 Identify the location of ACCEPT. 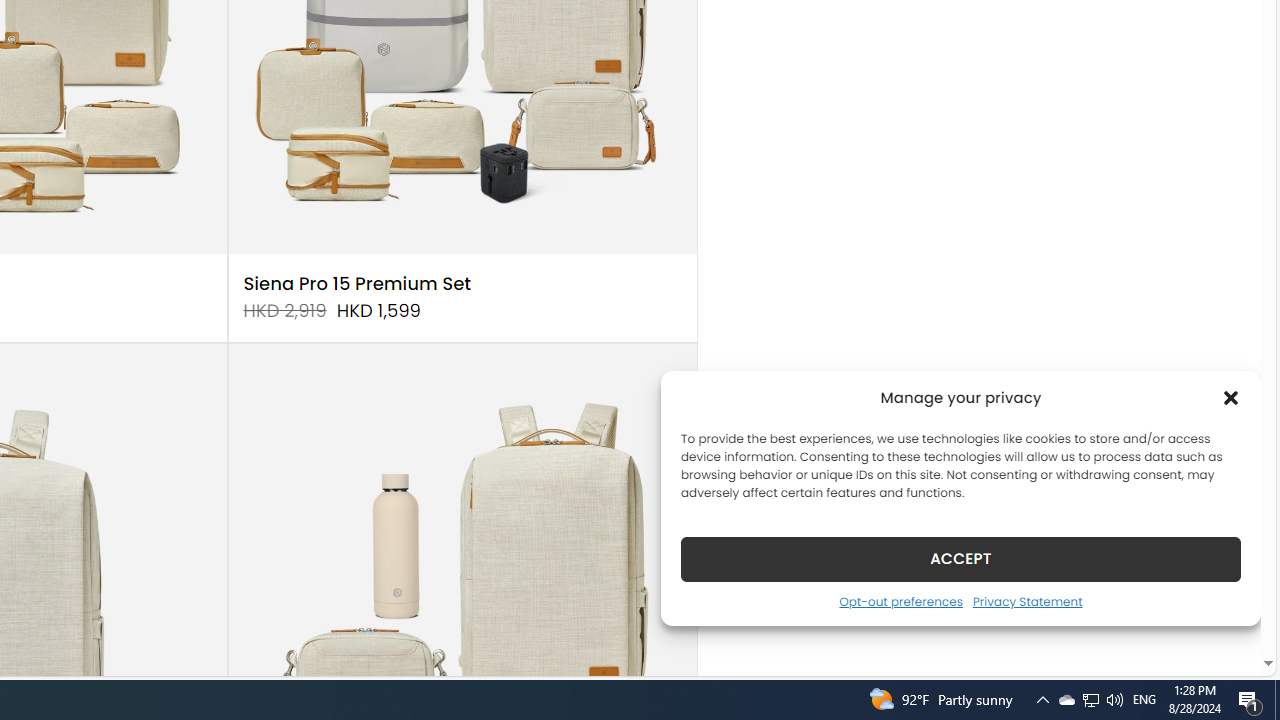
(960, 558).